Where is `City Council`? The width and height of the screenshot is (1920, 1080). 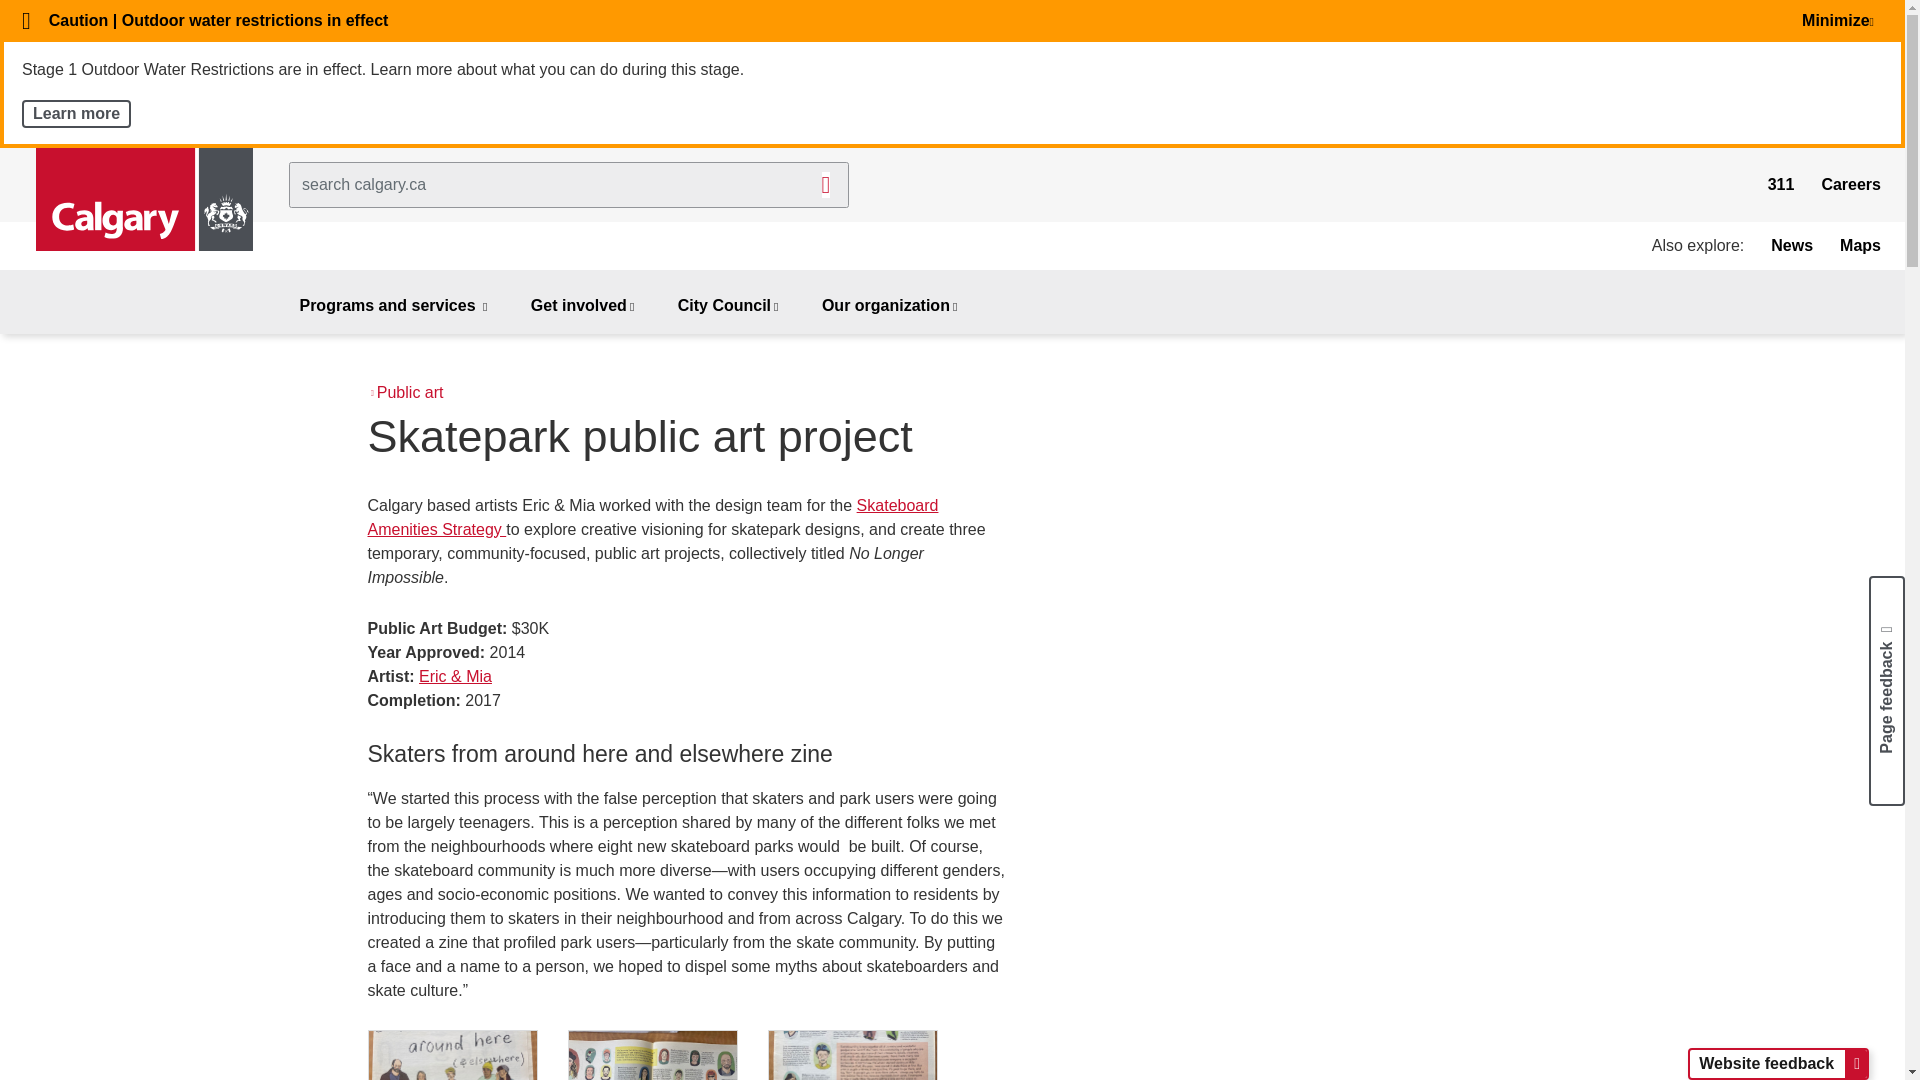 City Council is located at coordinates (730, 307).